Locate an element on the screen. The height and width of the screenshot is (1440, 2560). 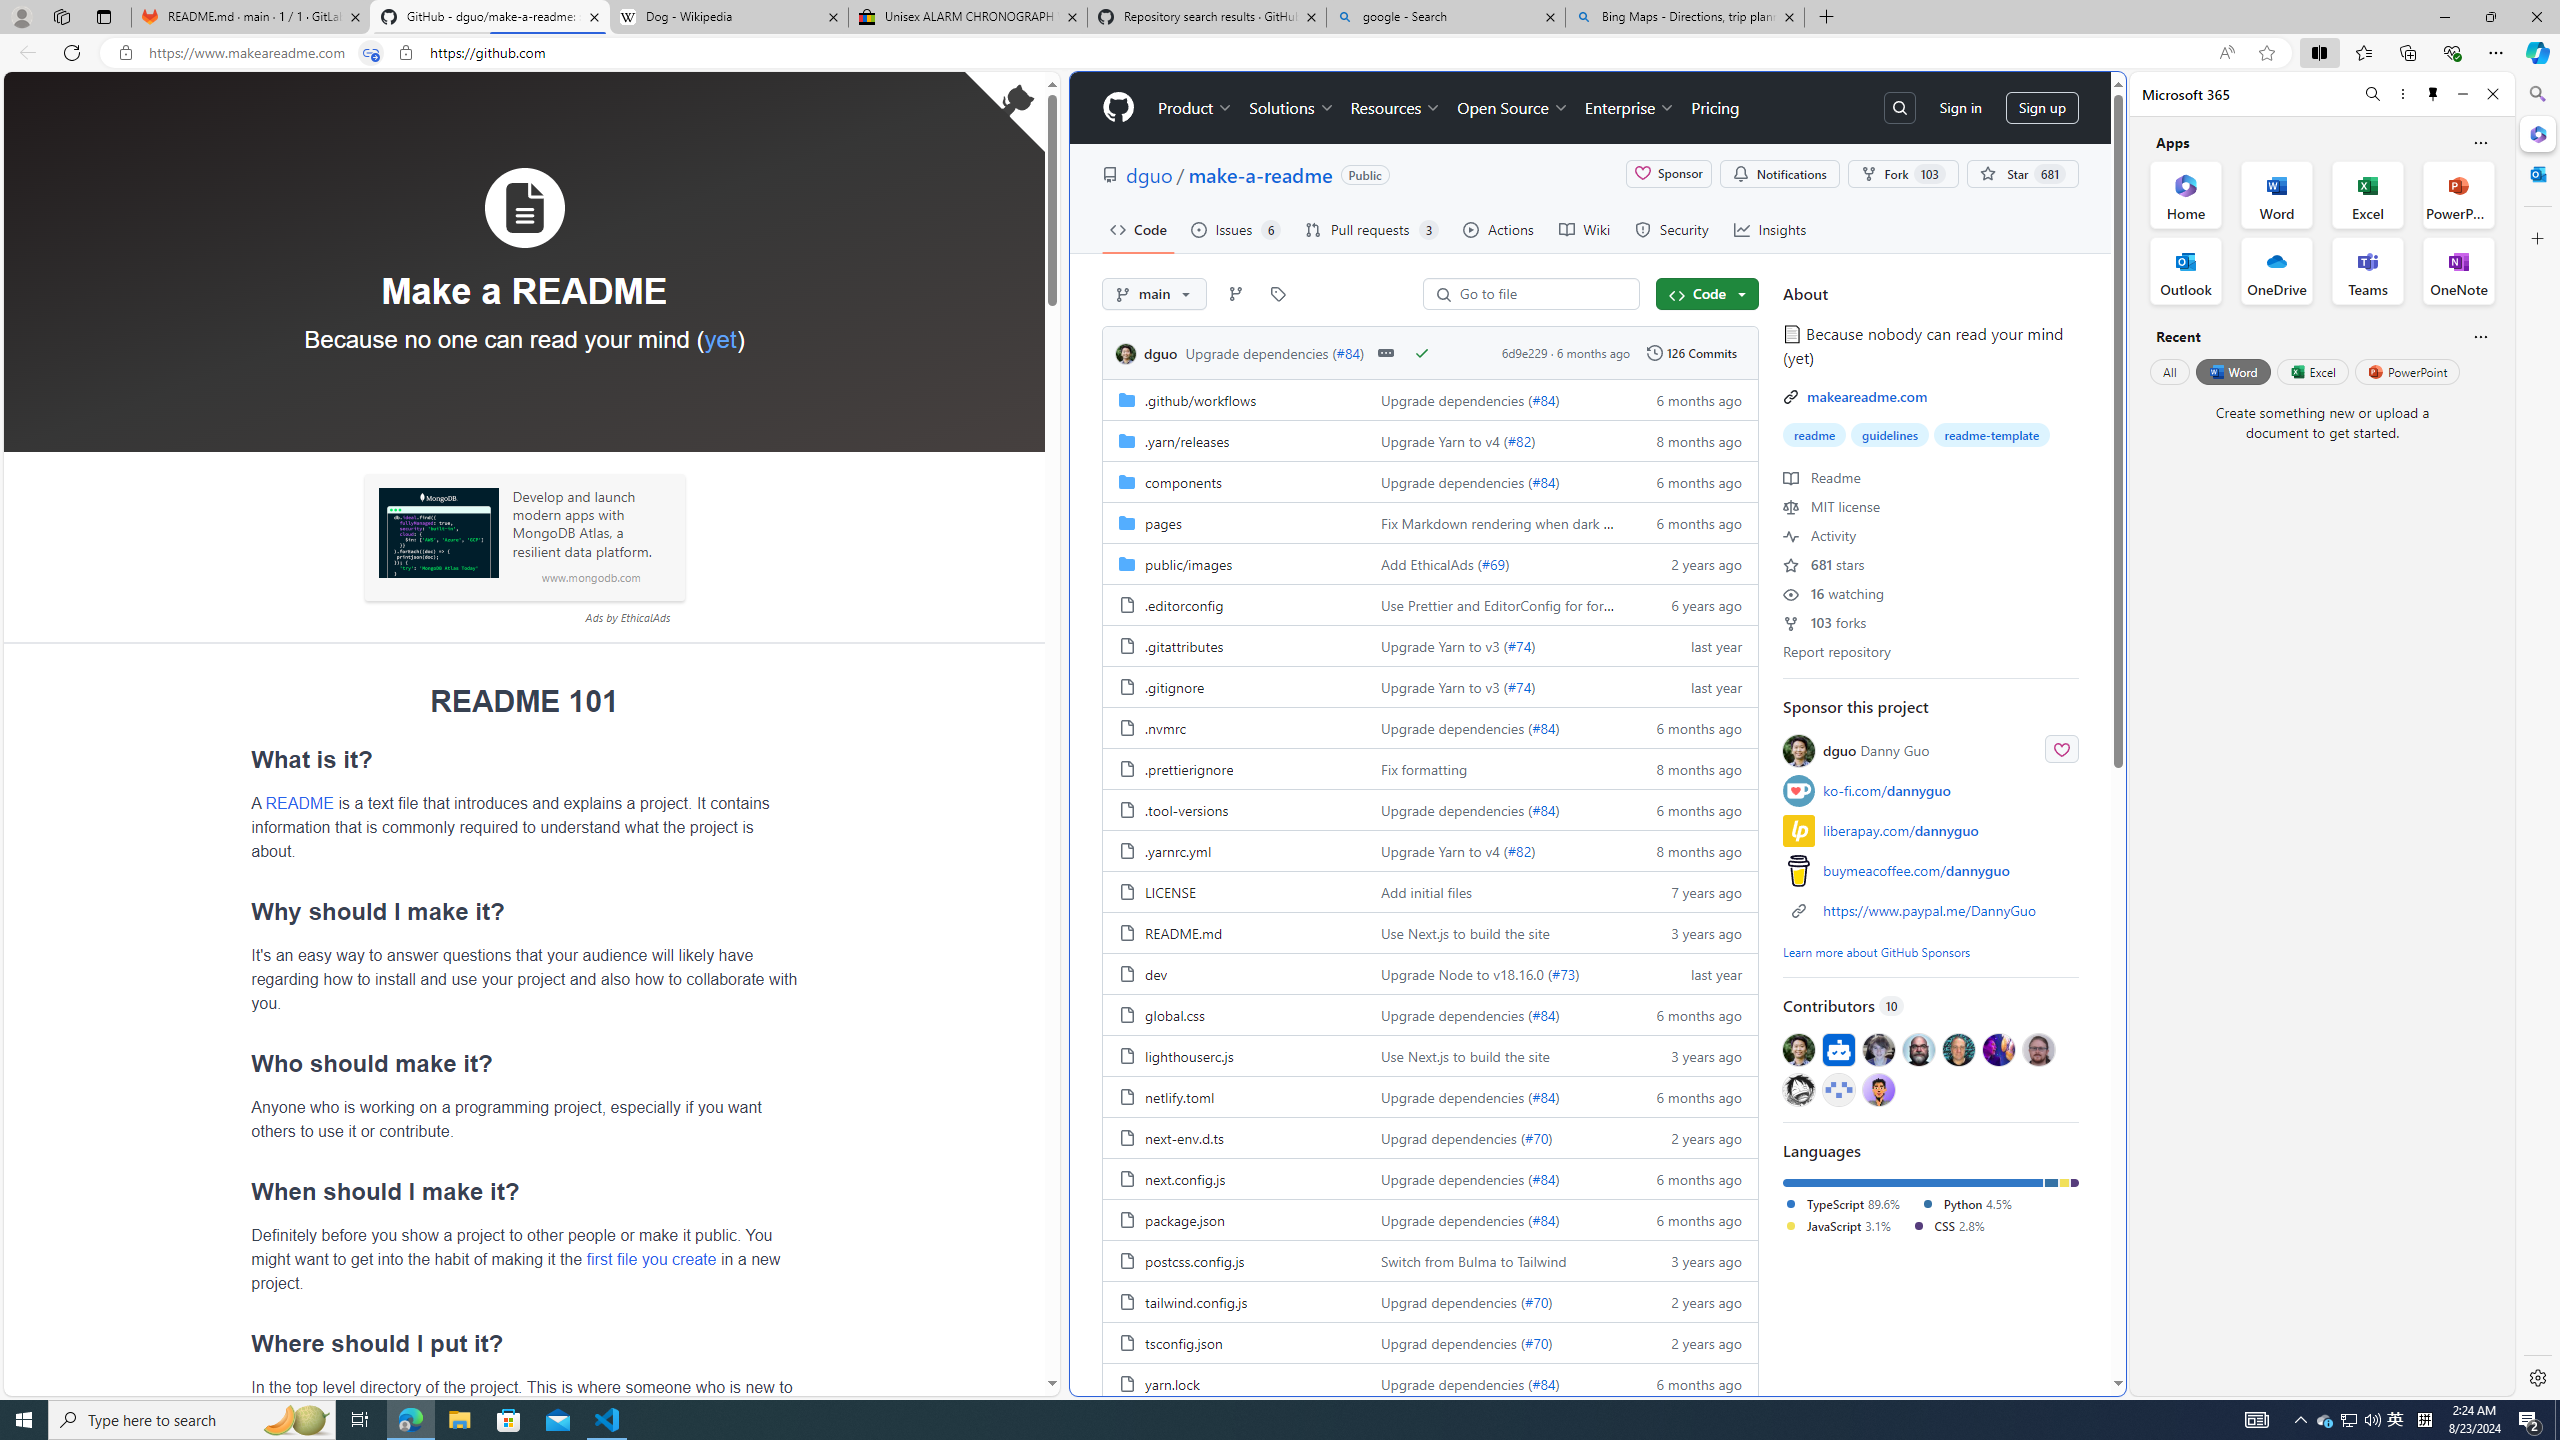
.gitignore, (File) is located at coordinates (1174, 686).